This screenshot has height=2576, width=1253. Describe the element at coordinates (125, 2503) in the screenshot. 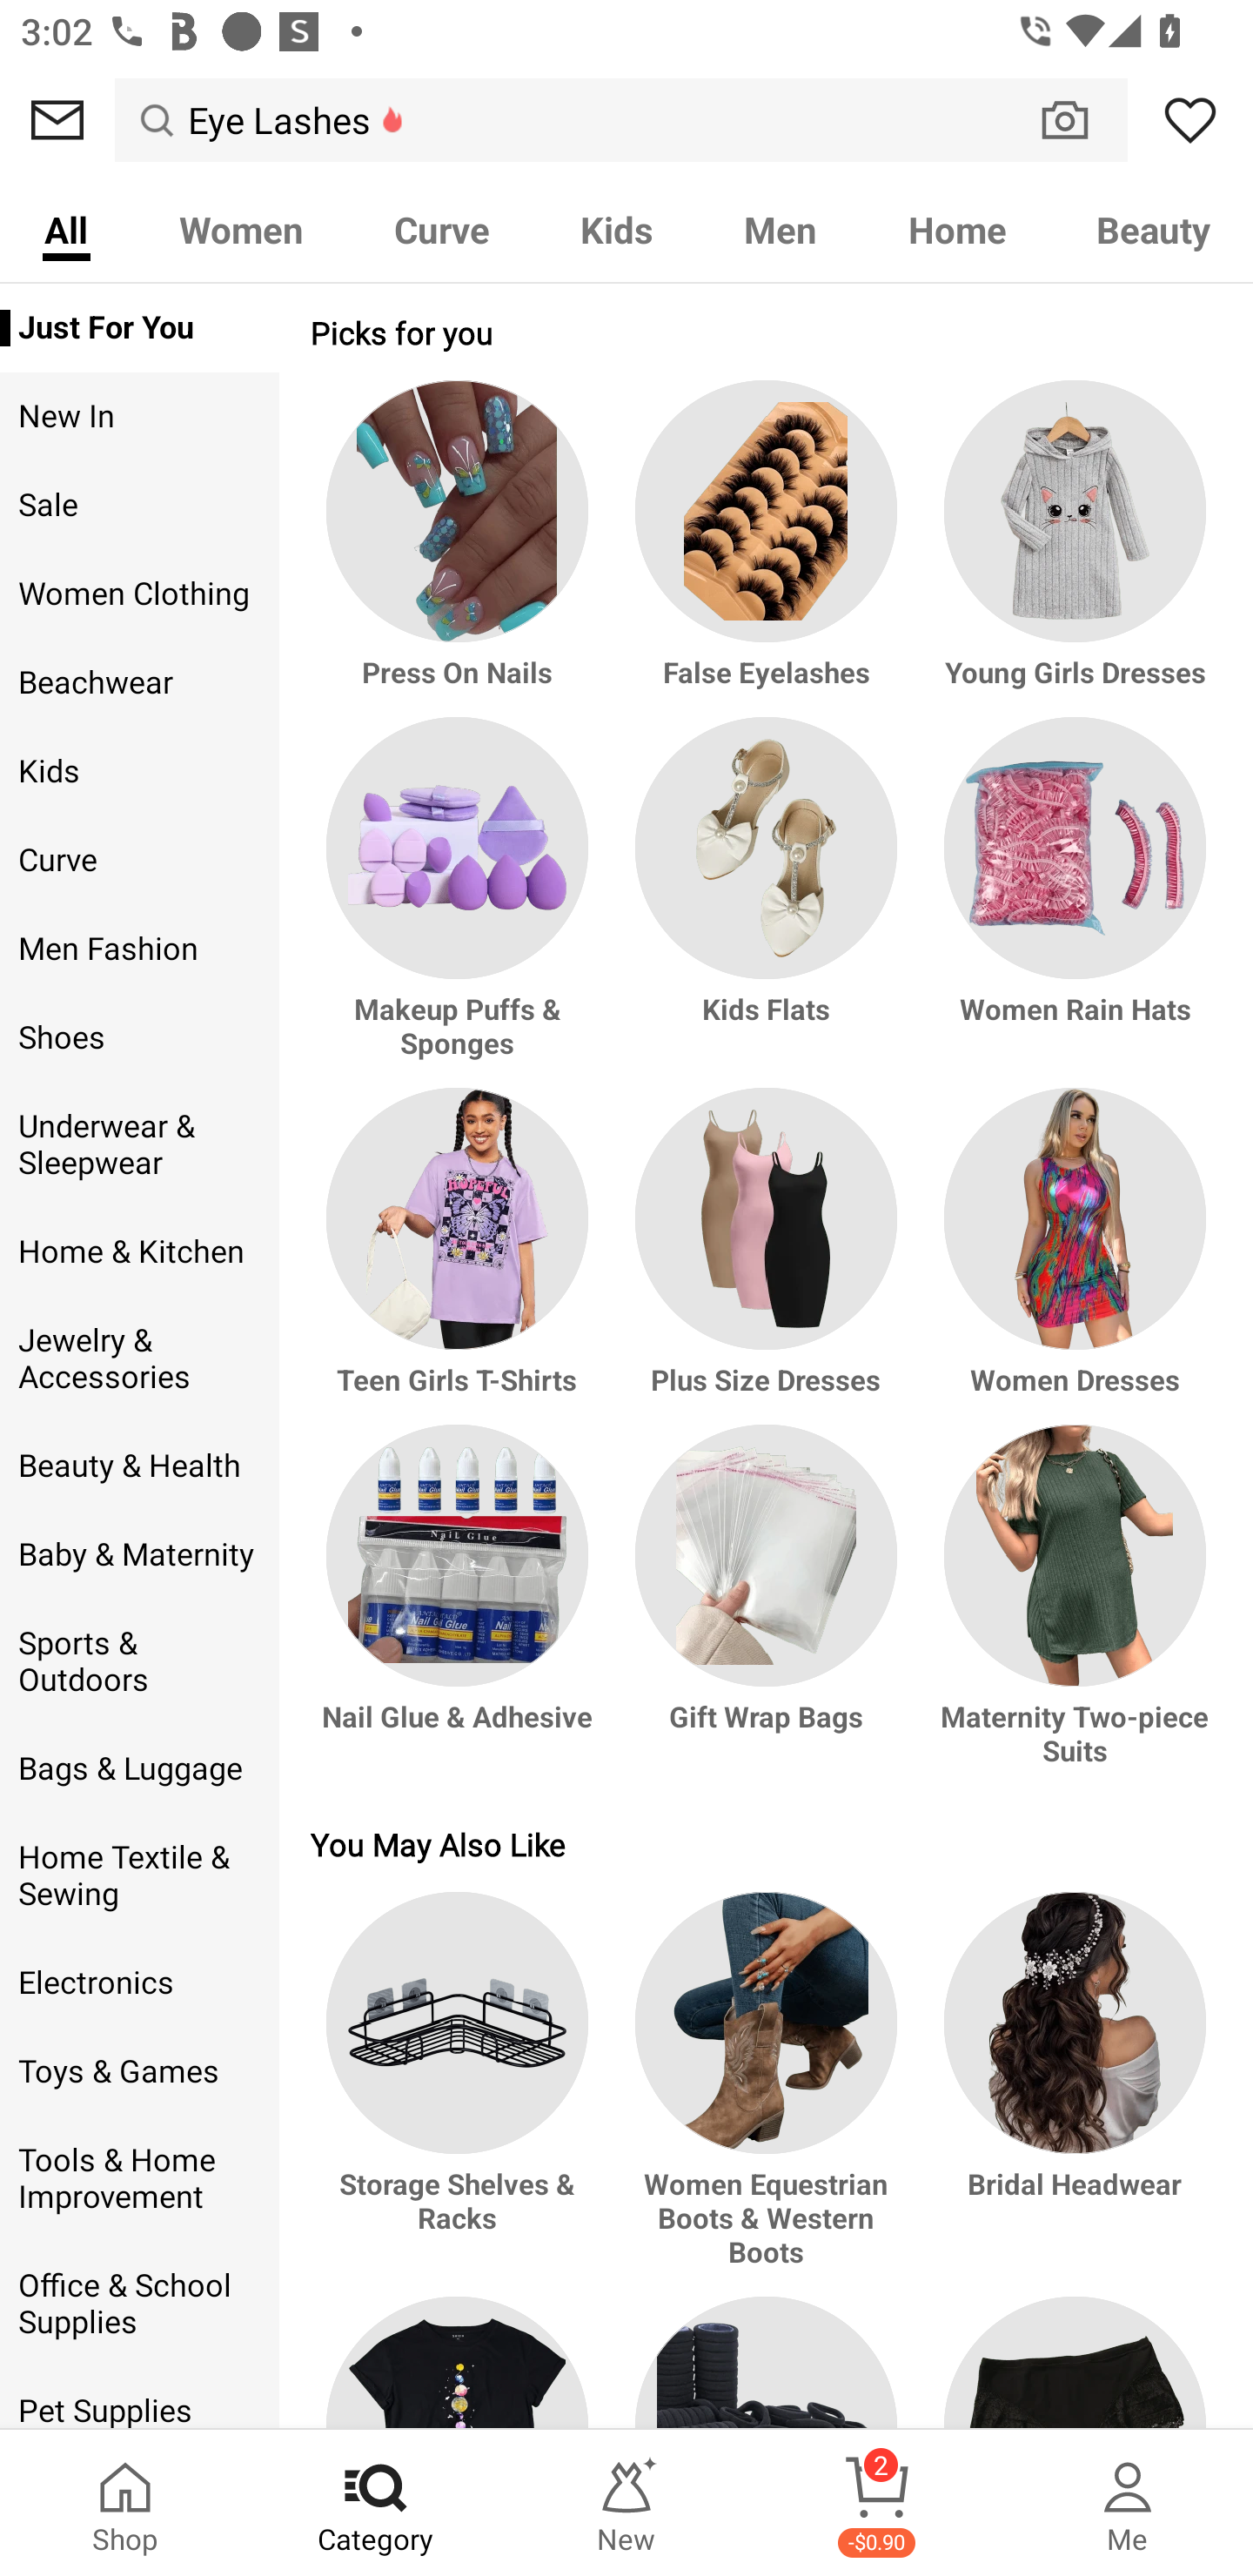

I see `Shop` at that location.